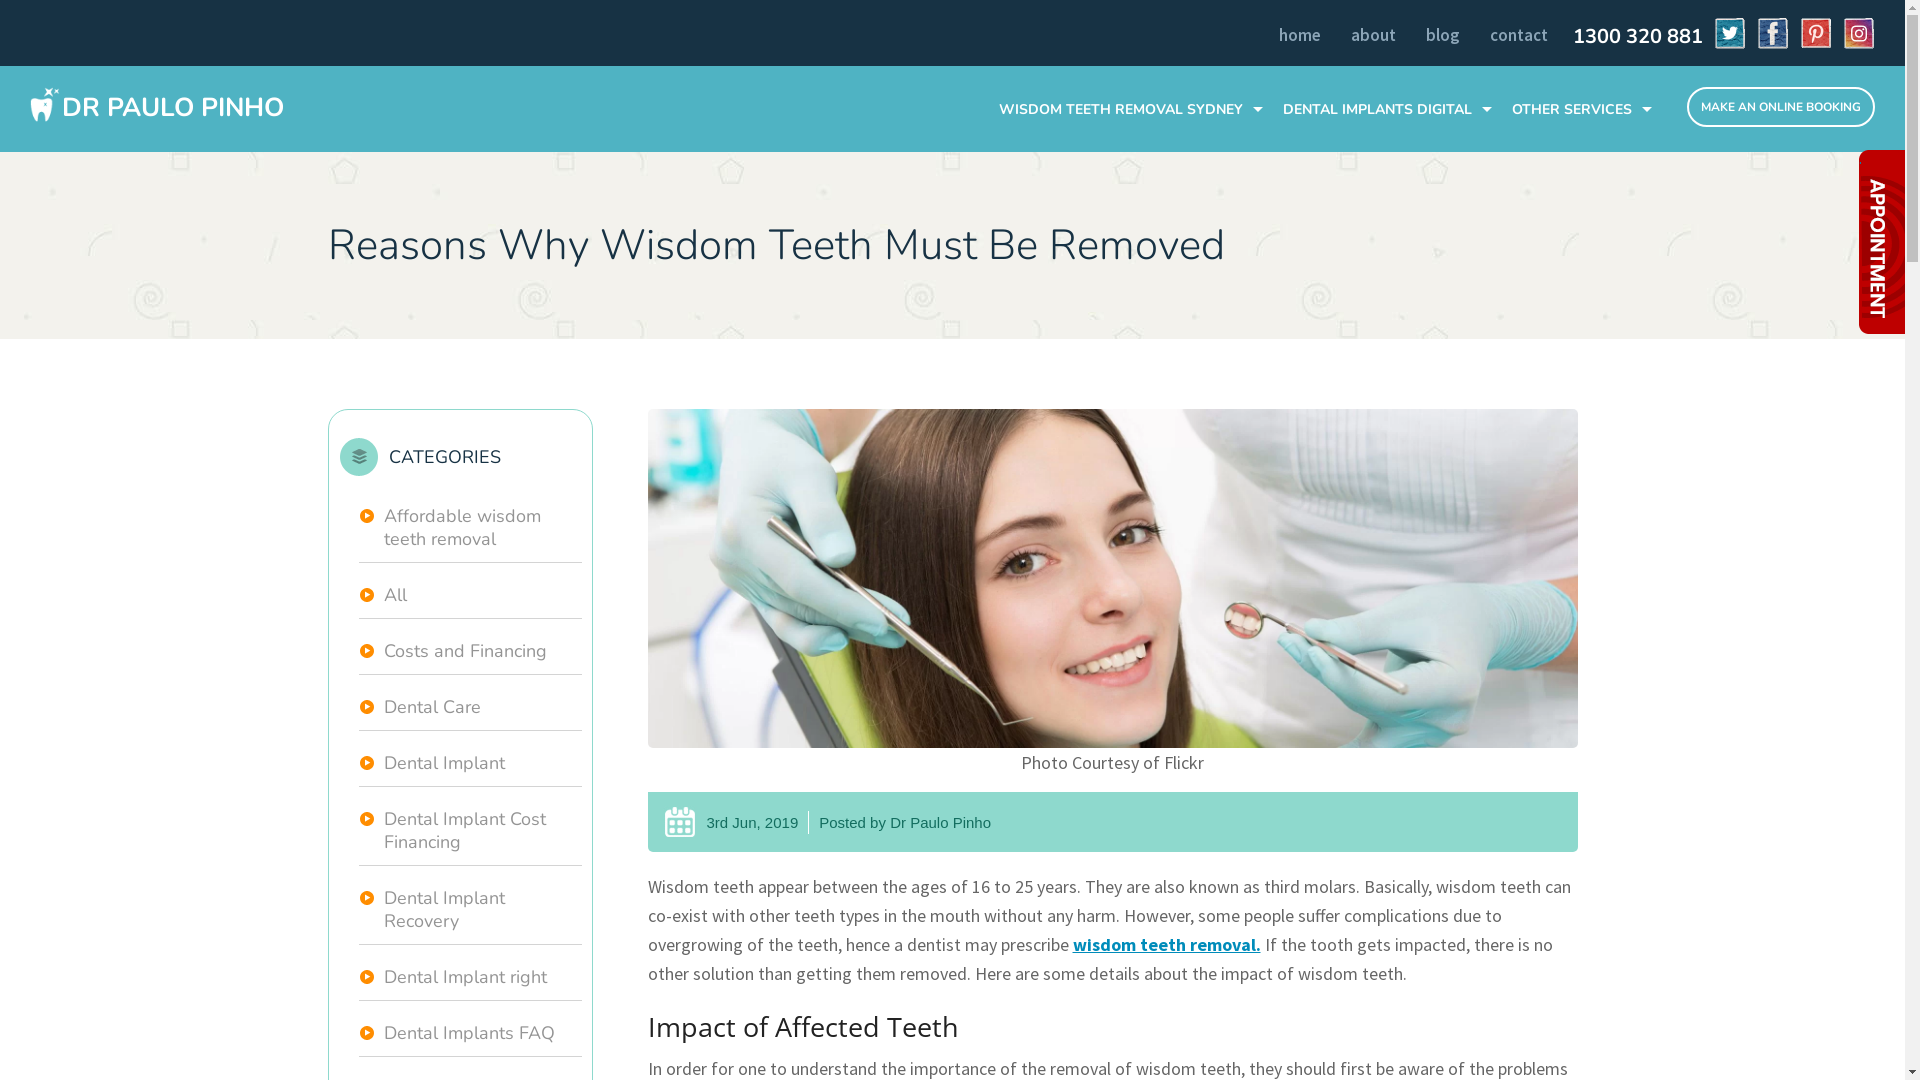  I want to click on home, so click(1300, 36).